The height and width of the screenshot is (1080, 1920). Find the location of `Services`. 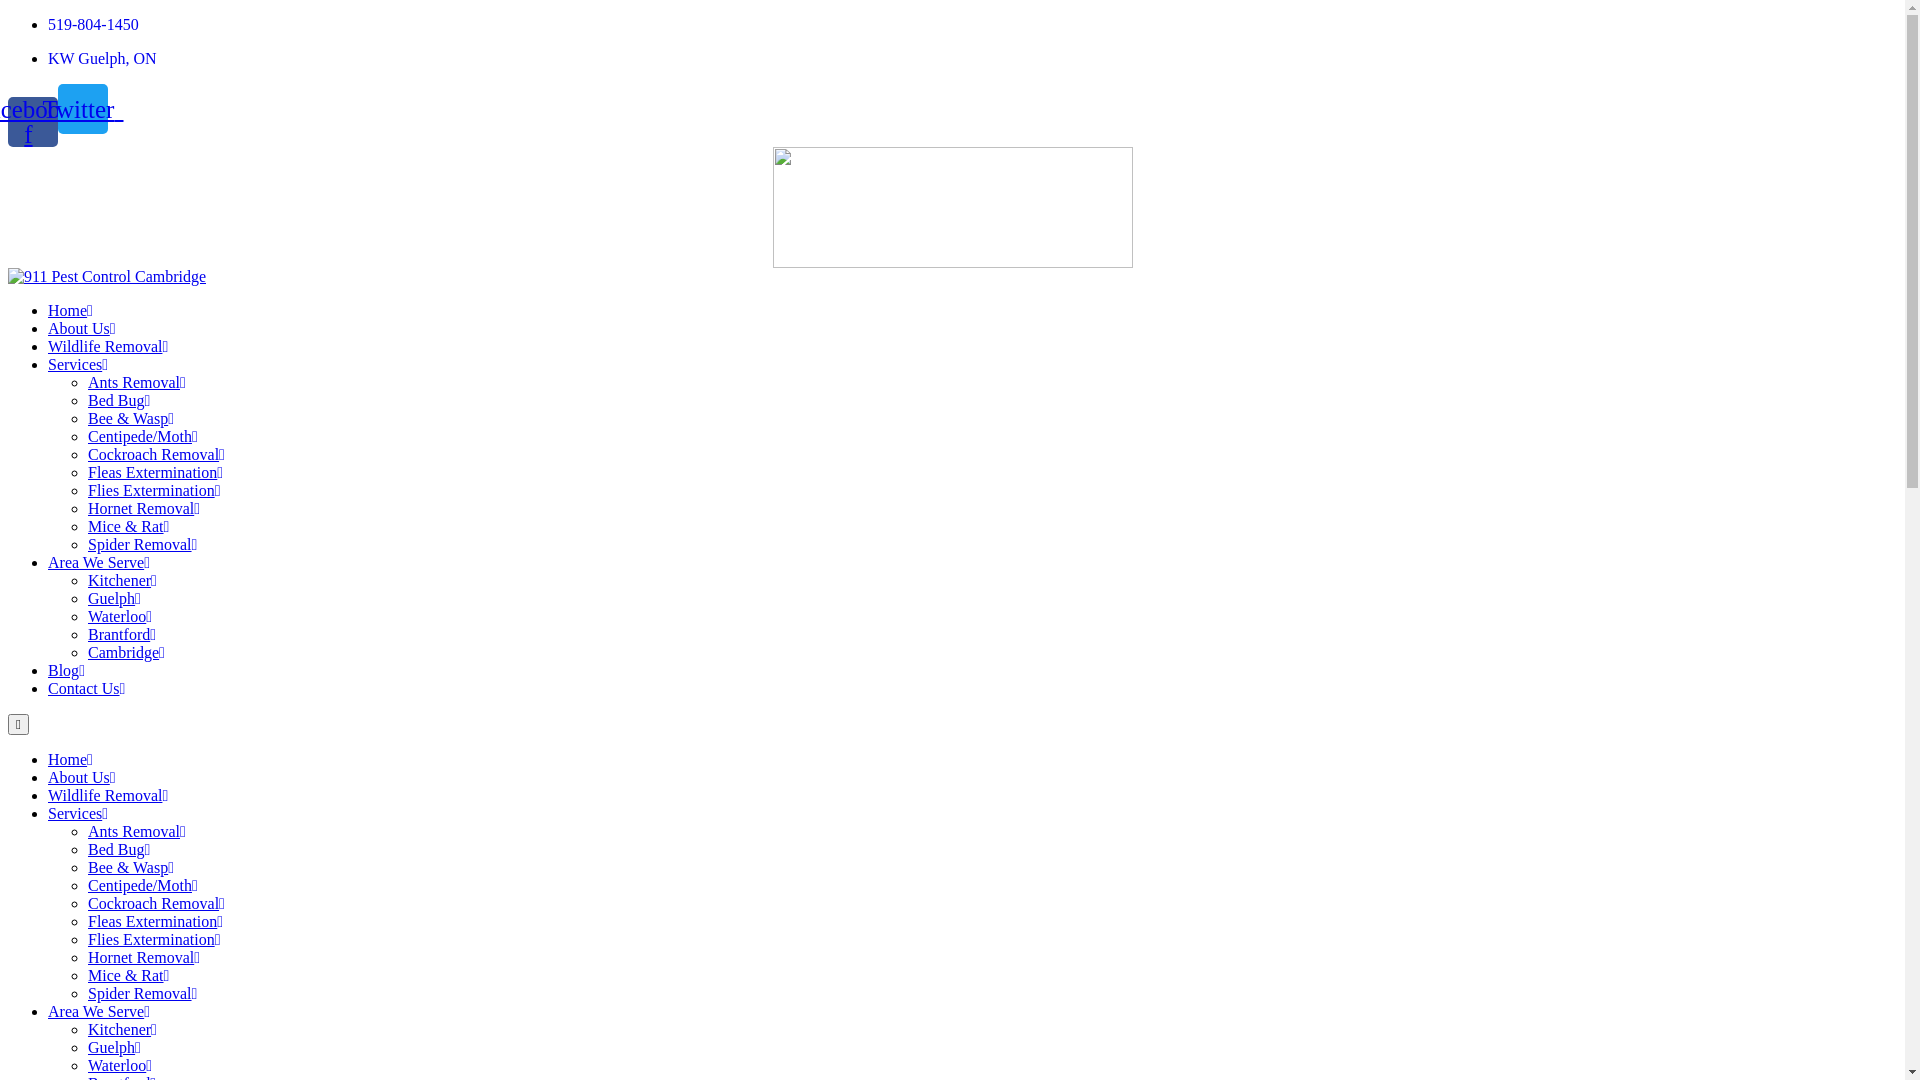

Services is located at coordinates (78, 364).